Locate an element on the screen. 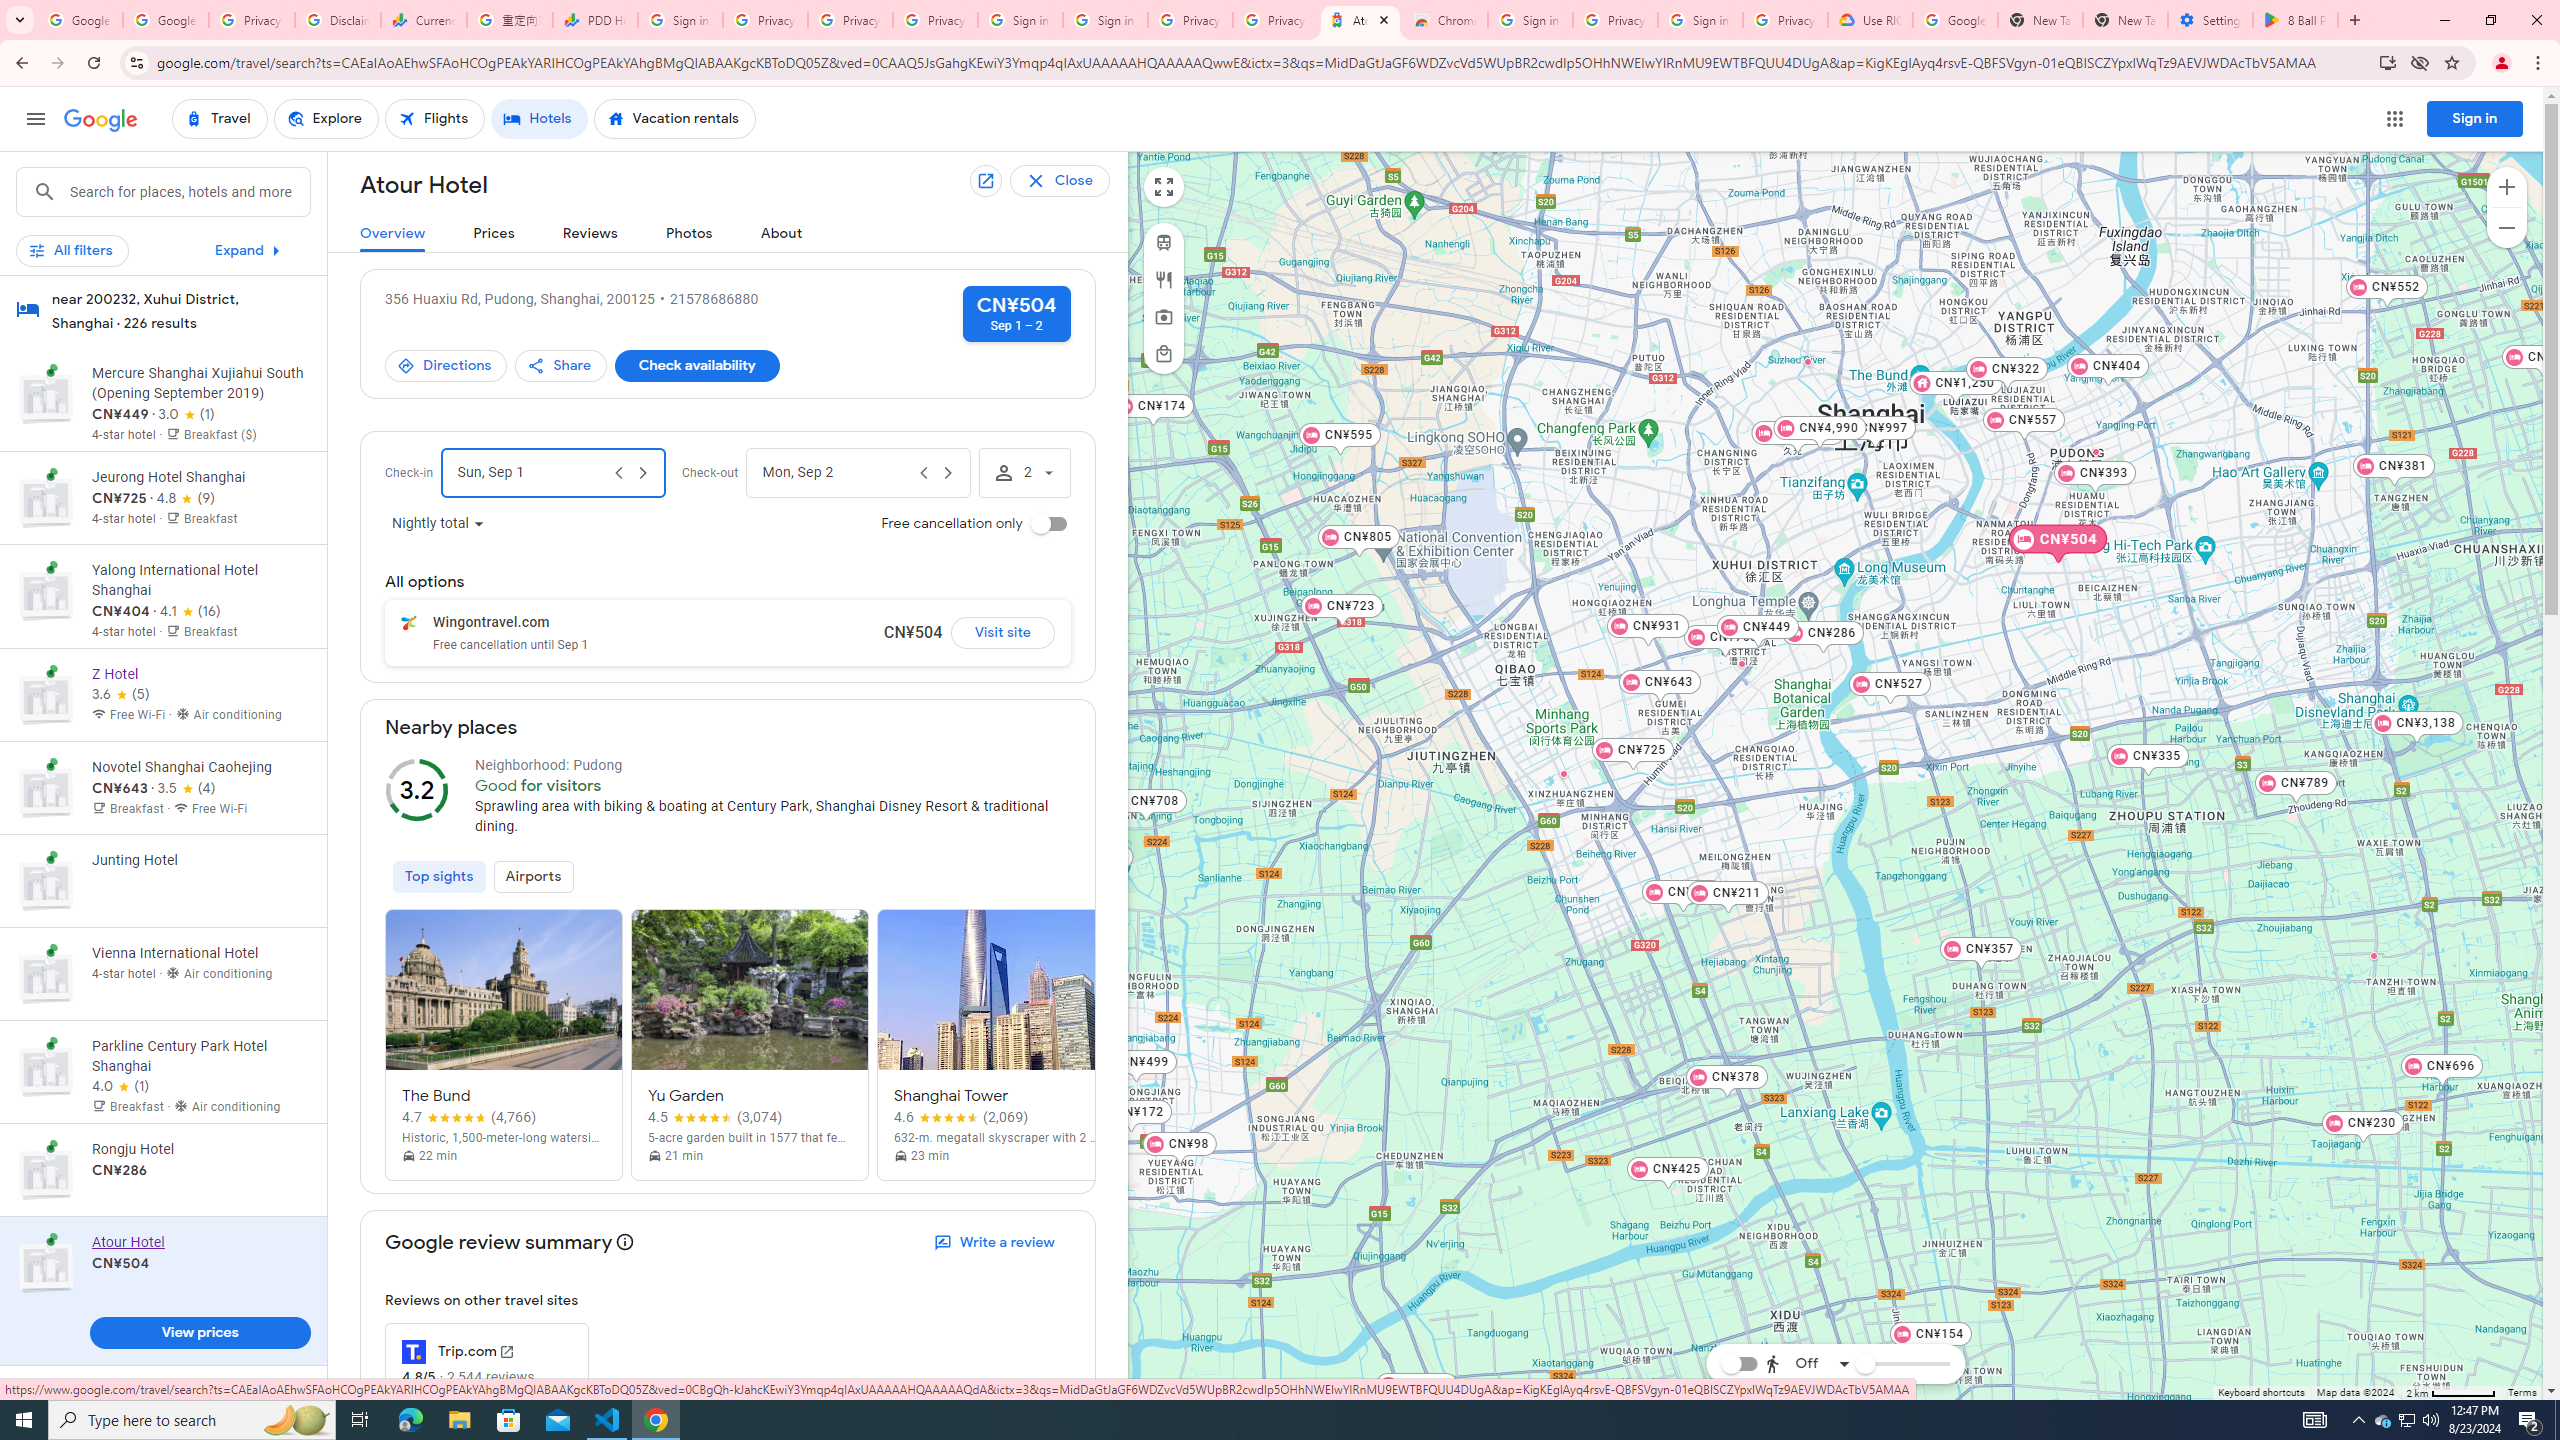 The height and width of the screenshot is (1440, 2560). Chrome Web Store - Color themes by Chrome is located at coordinates (1446, 20).